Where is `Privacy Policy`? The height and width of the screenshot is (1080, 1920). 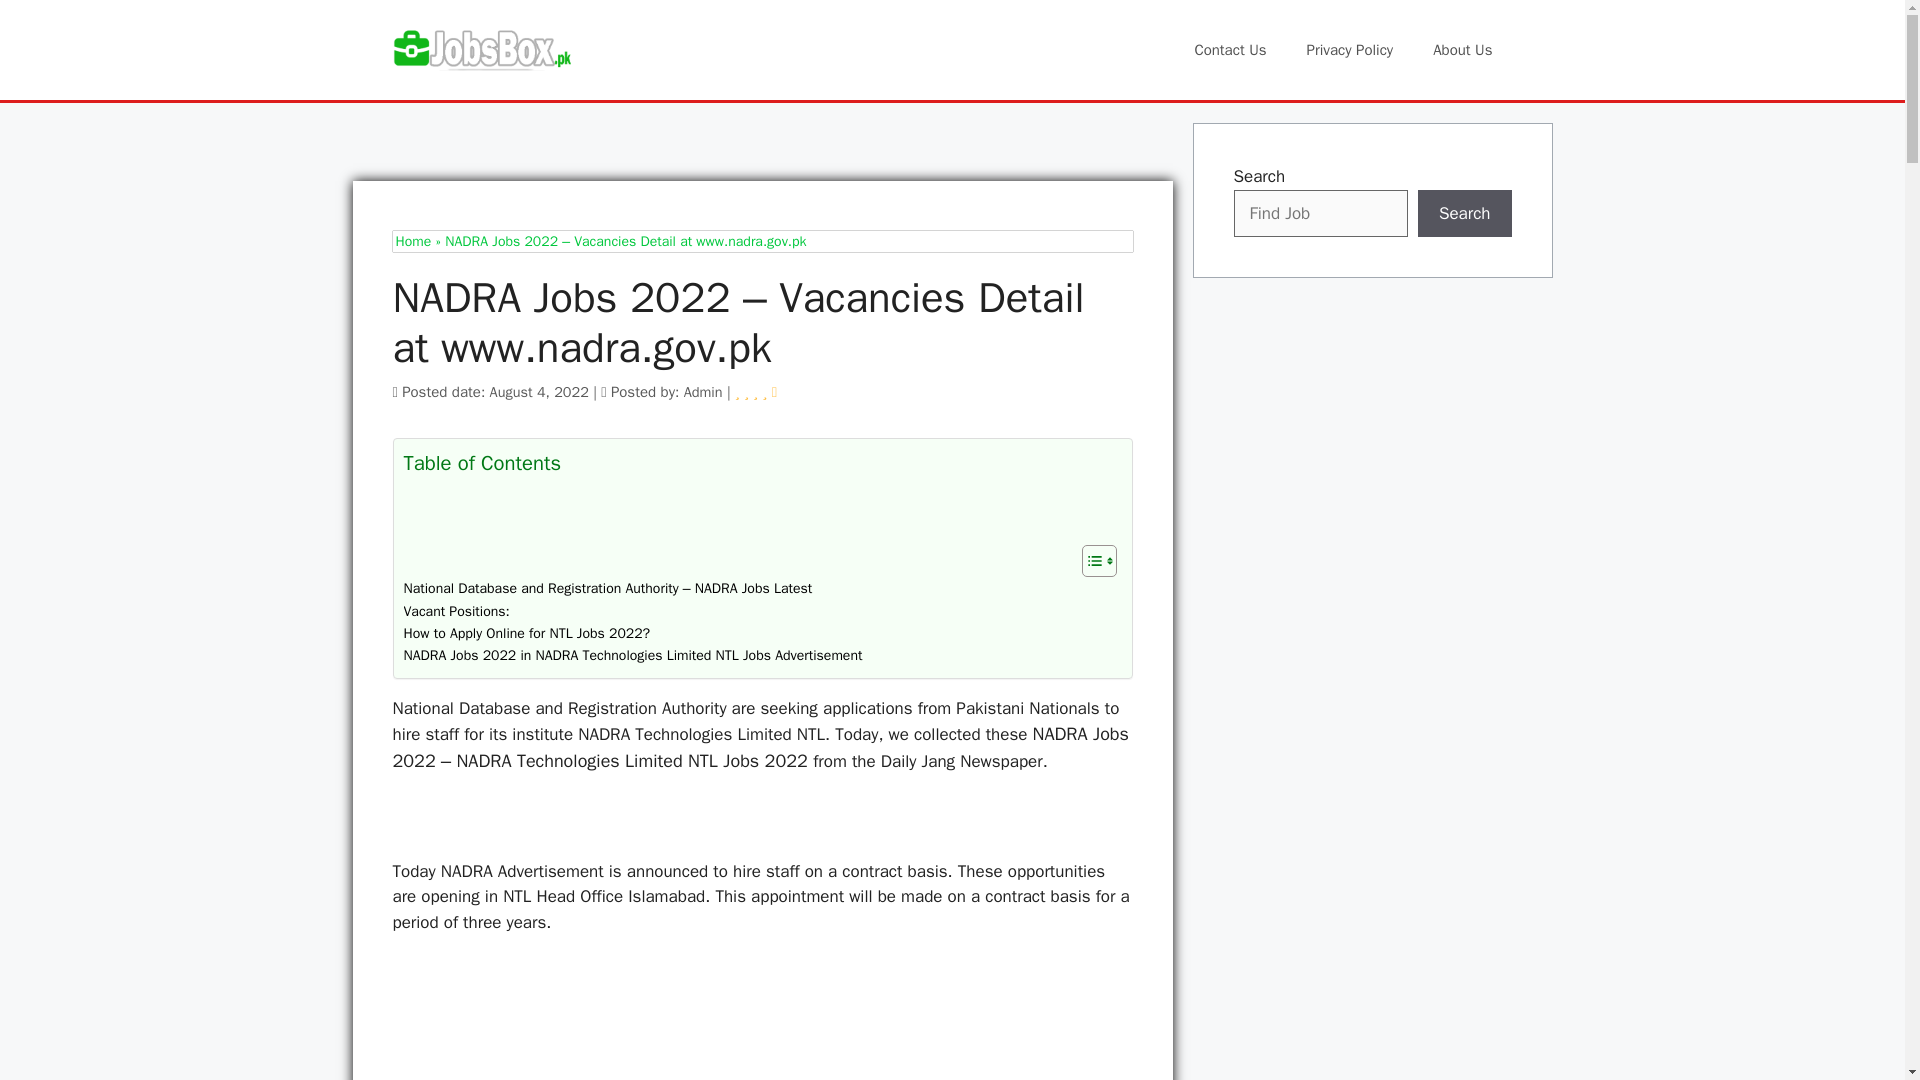 Privacy Policy is located at coordinates (1350, 50).